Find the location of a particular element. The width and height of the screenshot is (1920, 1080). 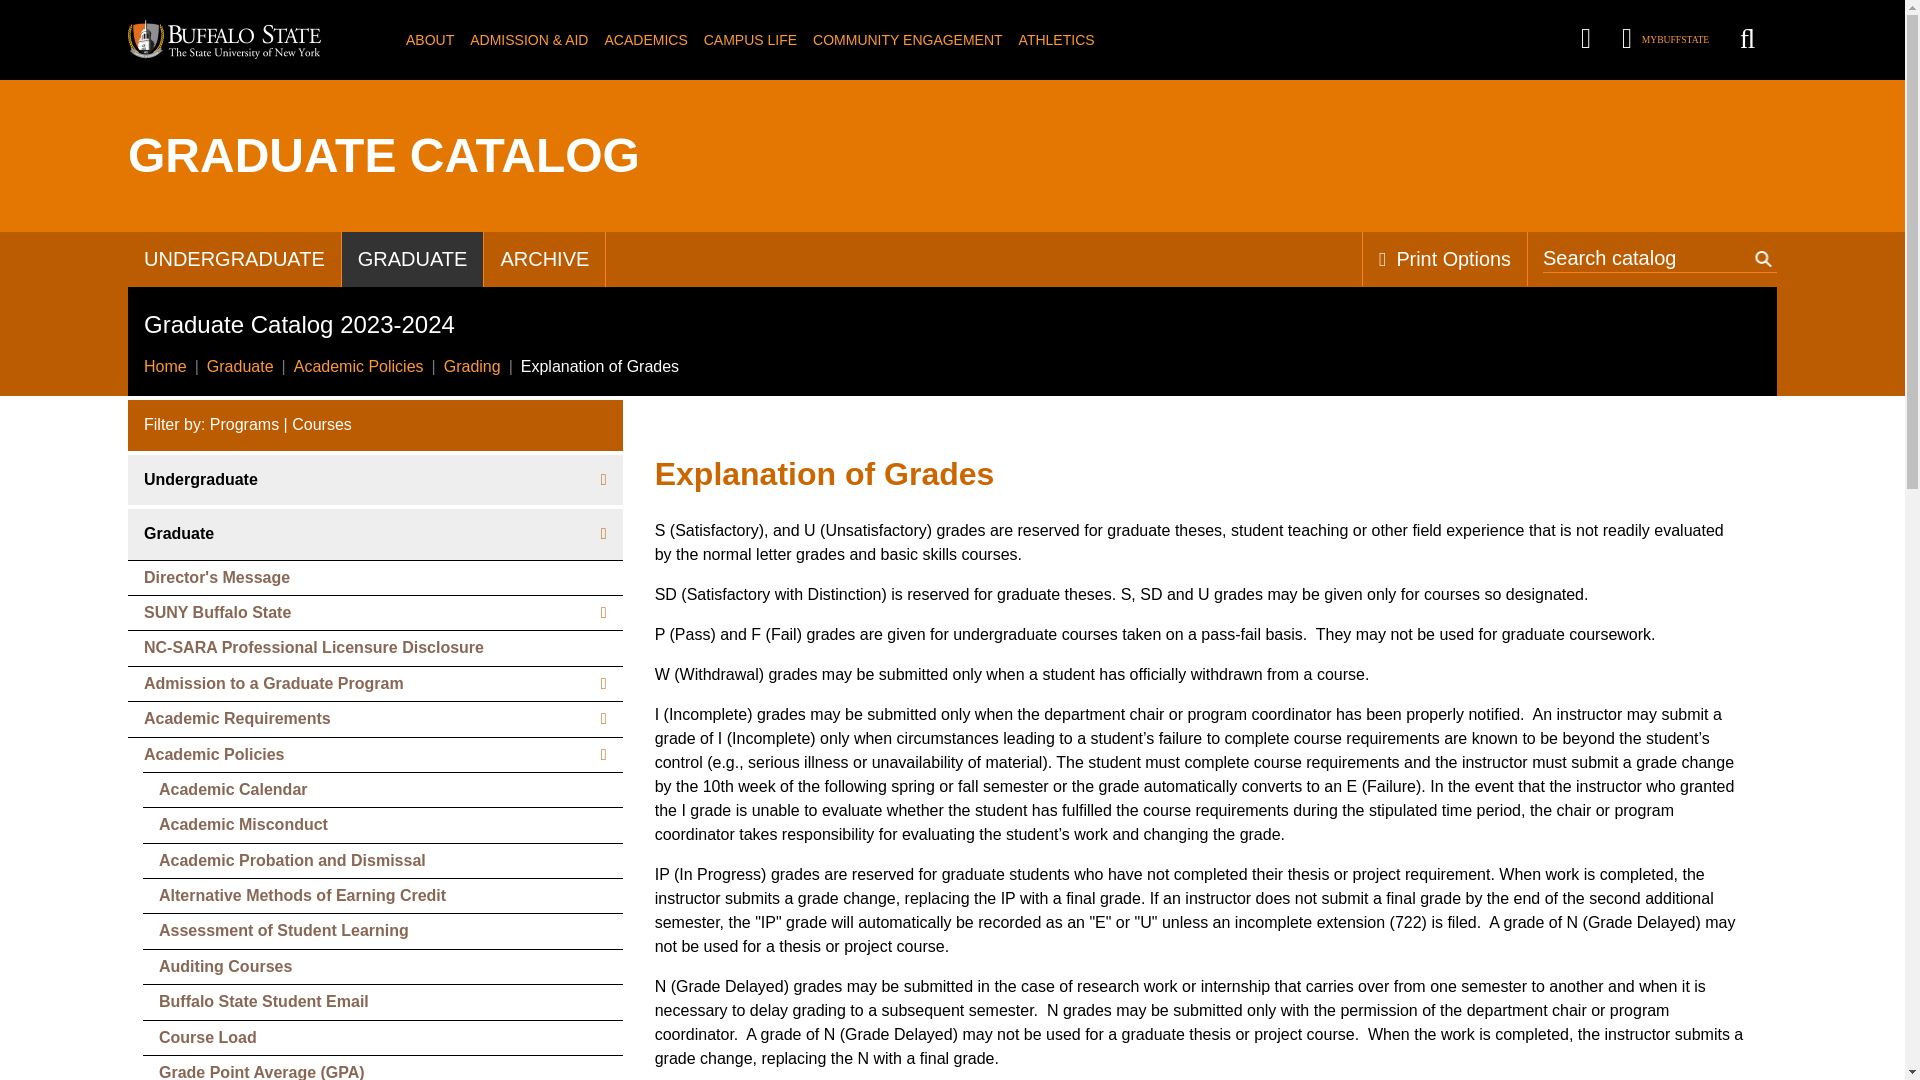

Search Catalog is located at coordinates (1660, 260).